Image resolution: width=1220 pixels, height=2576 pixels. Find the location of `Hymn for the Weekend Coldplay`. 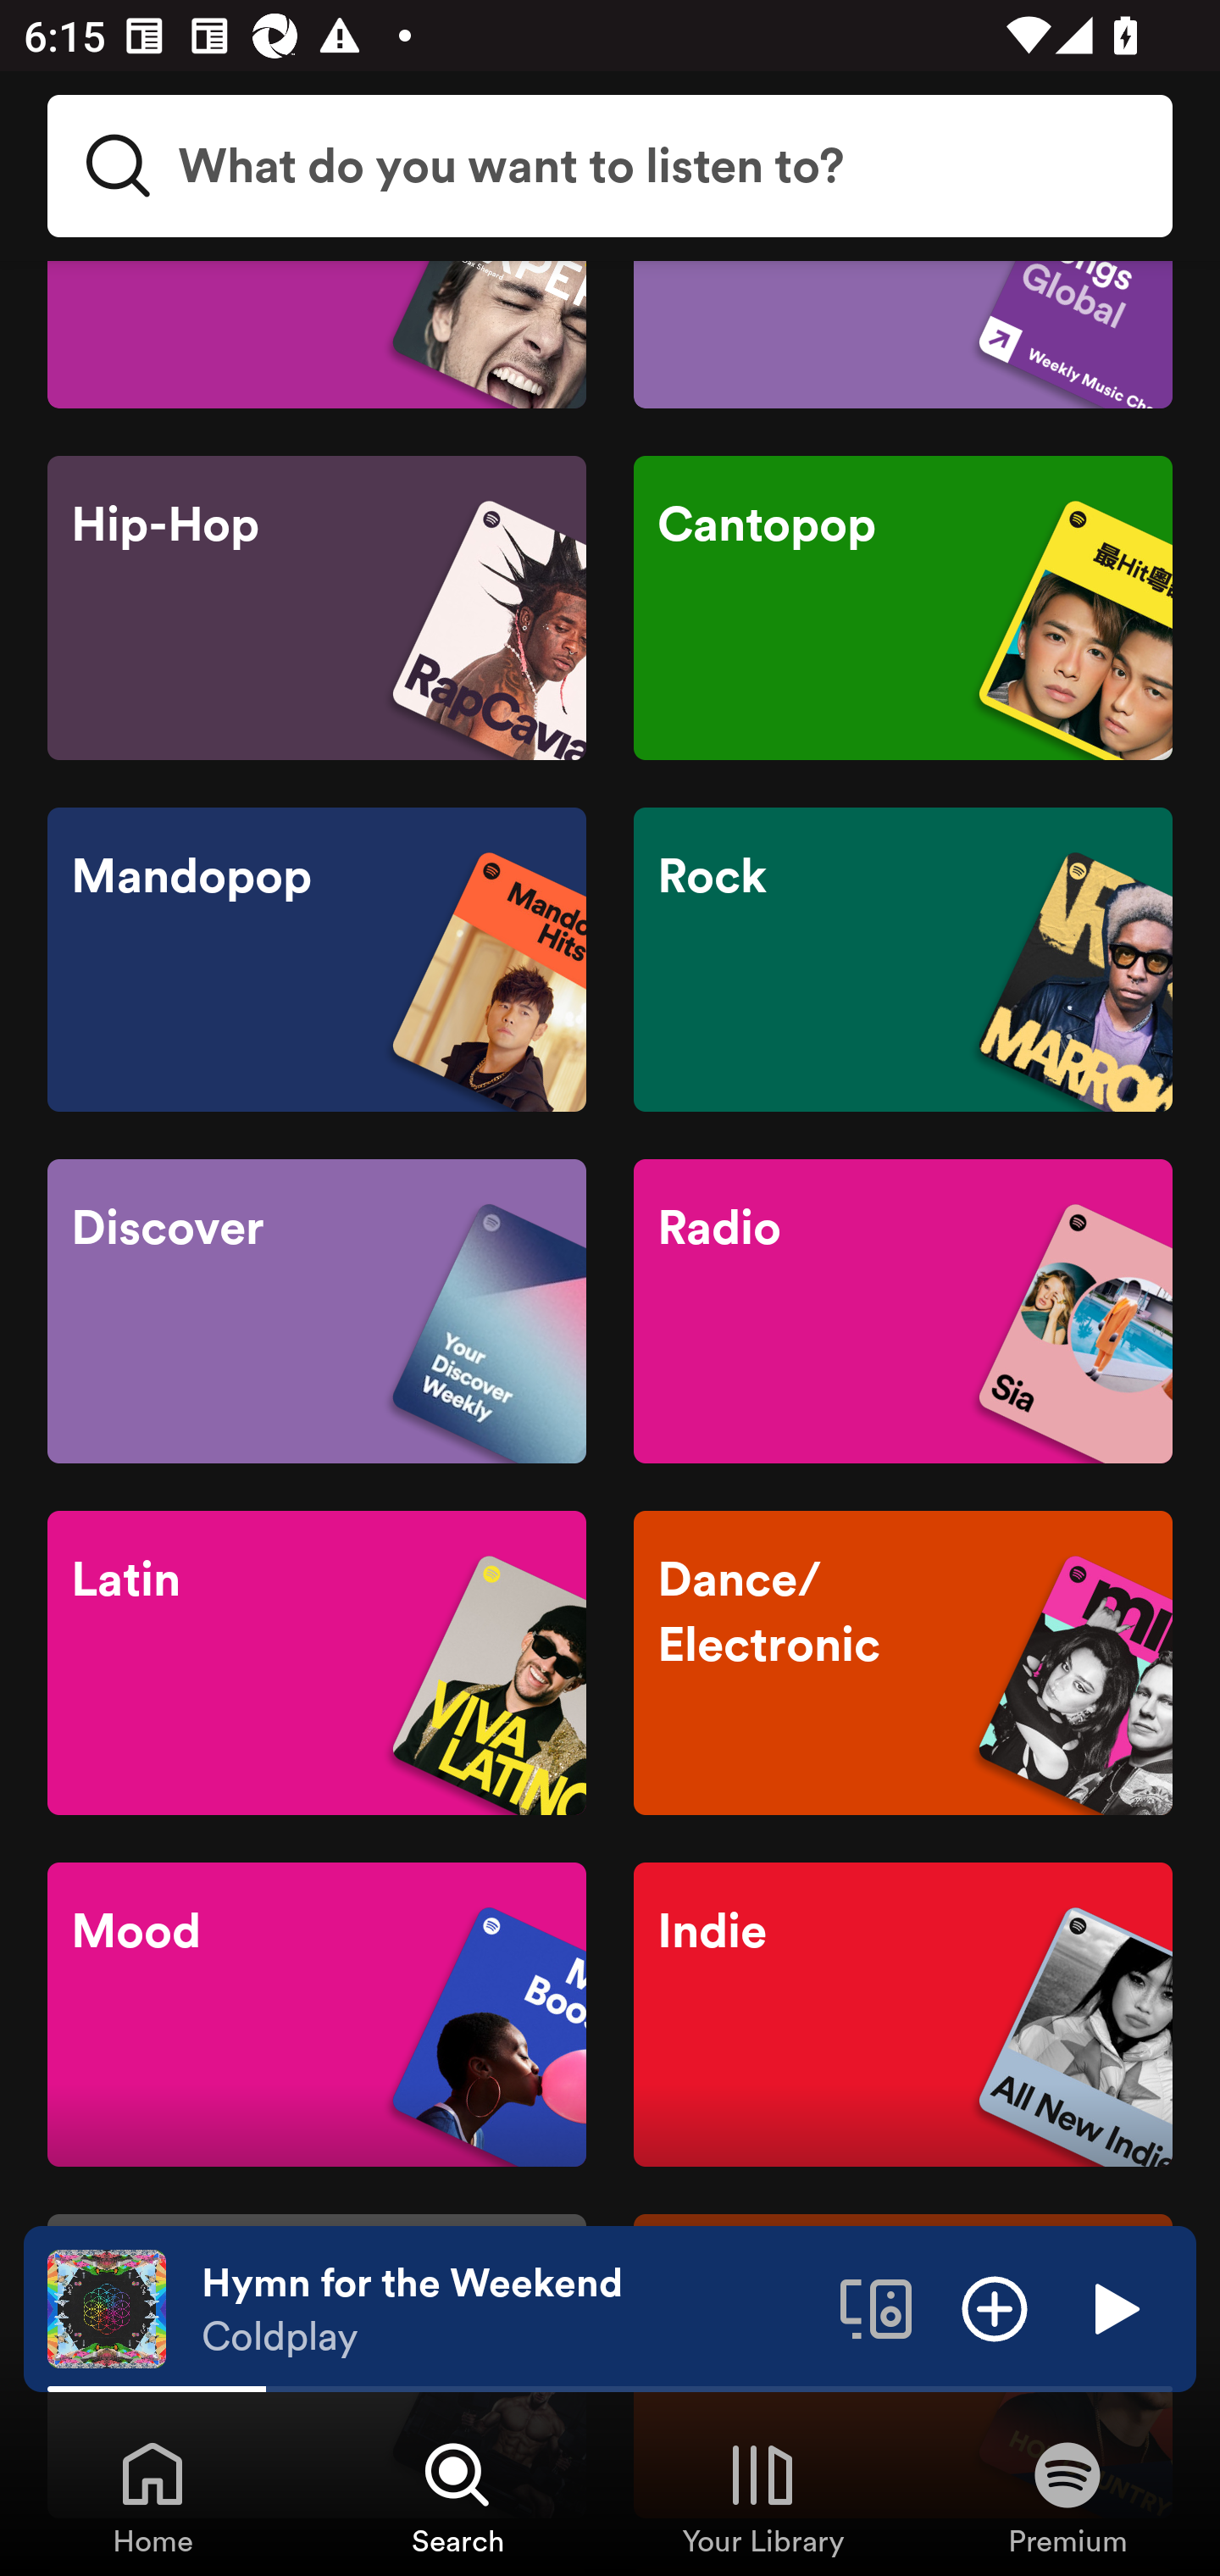

Hymn for the Weekend Coldplay is located at coordinates (508, 2309).